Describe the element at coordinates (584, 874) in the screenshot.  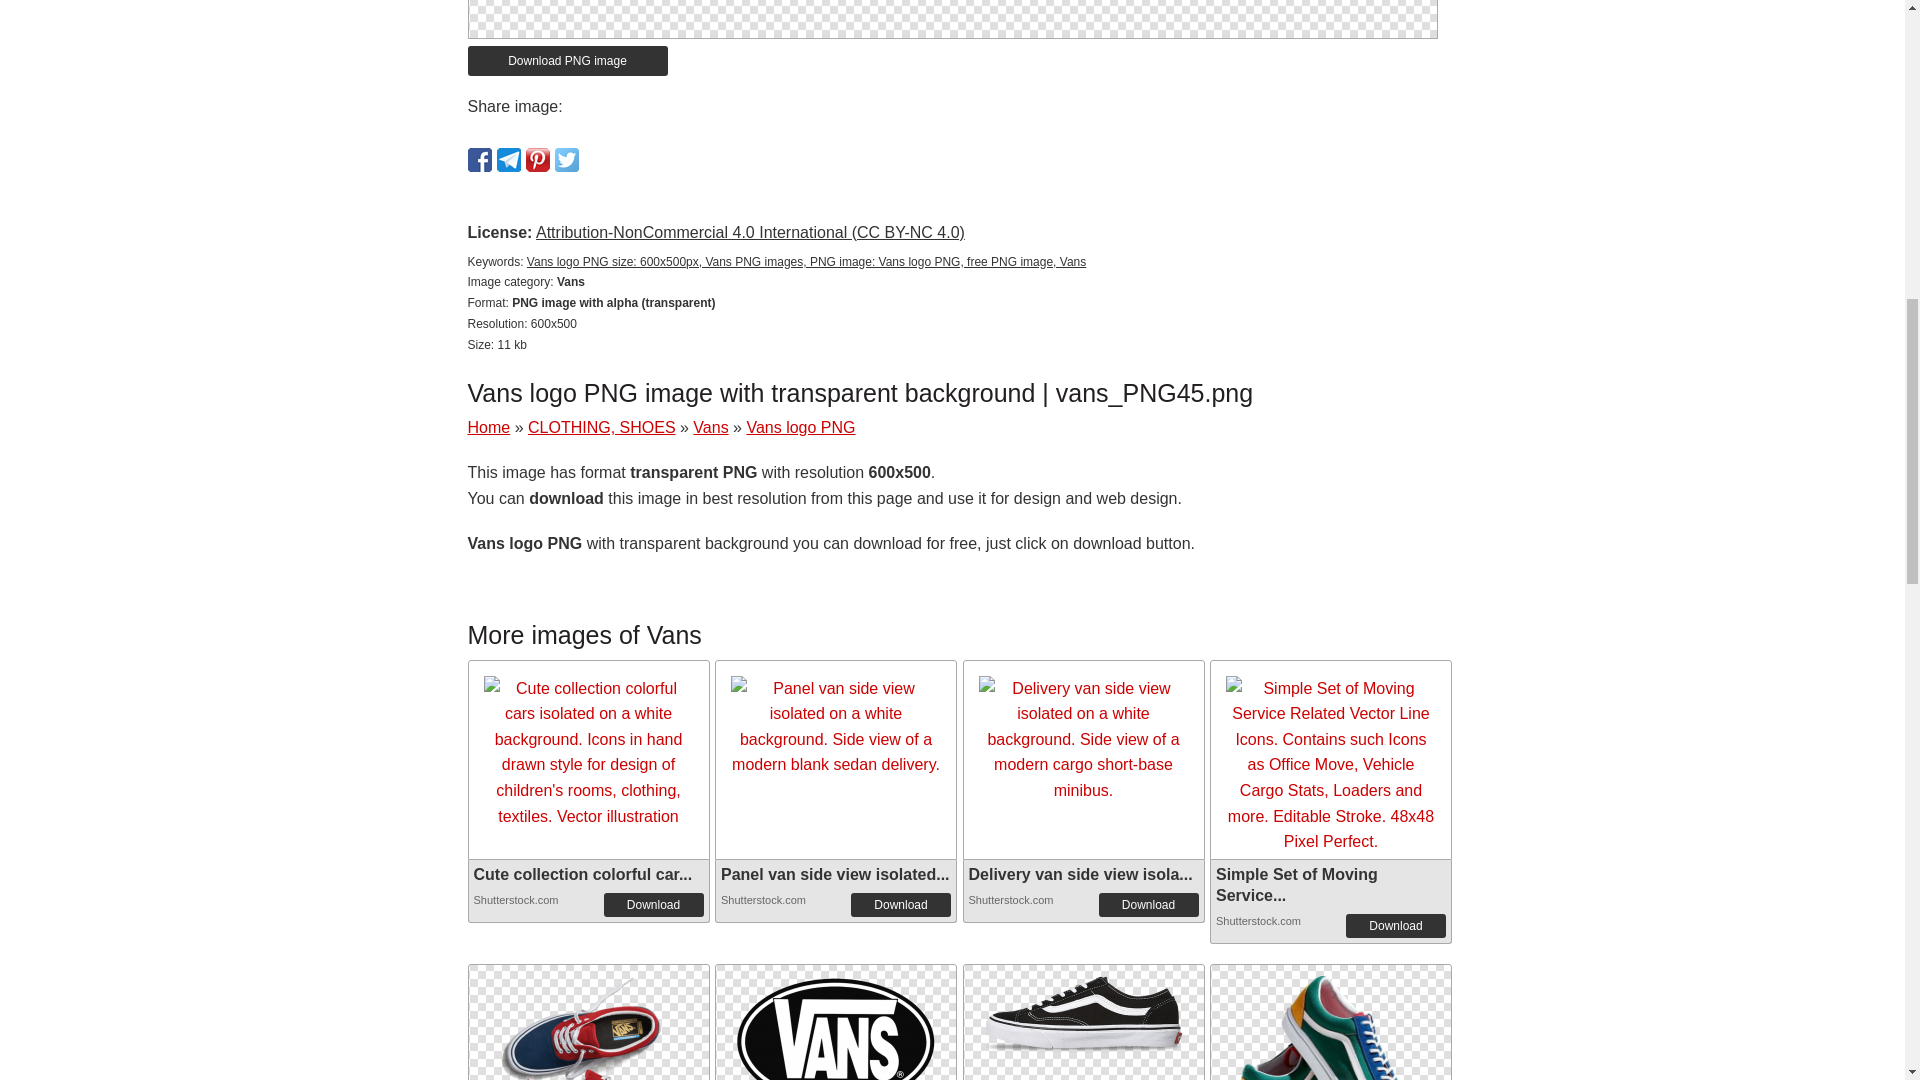
I see `Cute collection colorful car...` at that location.